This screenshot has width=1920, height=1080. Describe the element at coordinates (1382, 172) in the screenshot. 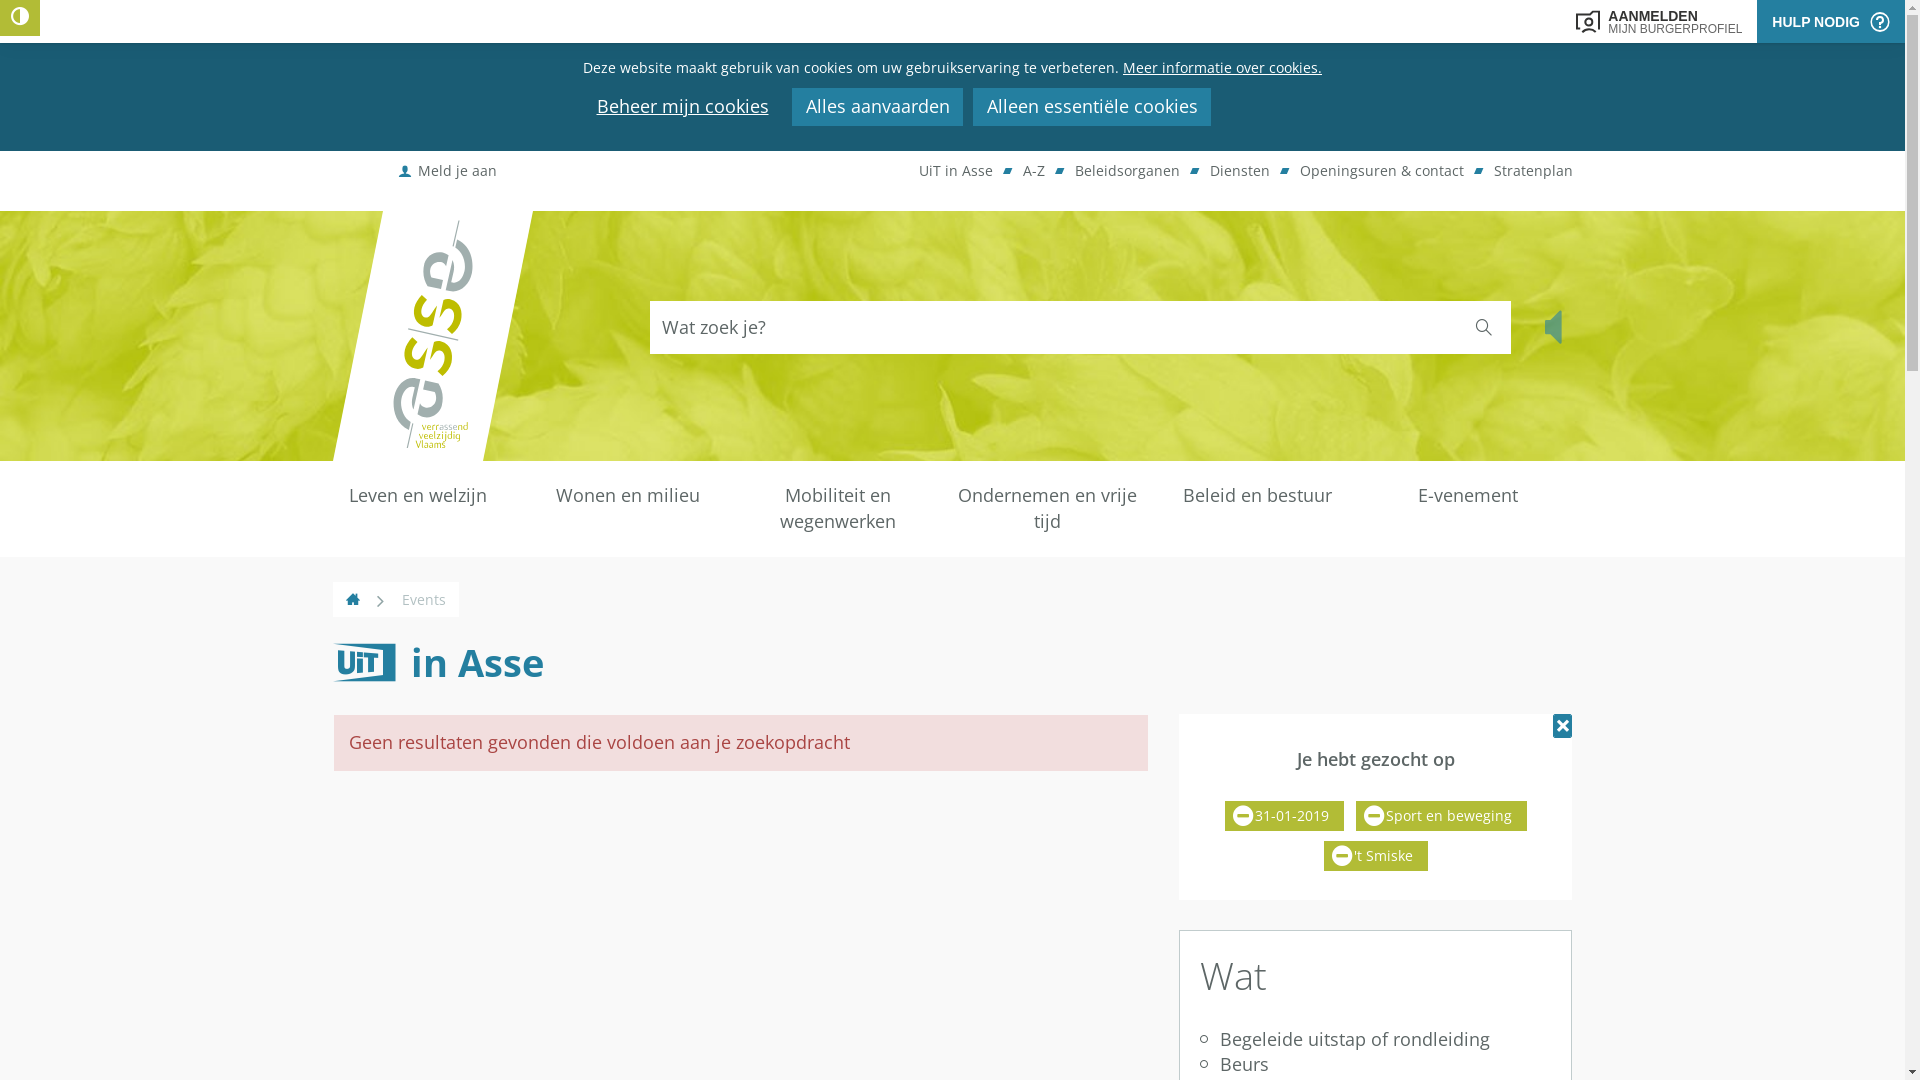

I see `Openingsuren & contact` at that location.